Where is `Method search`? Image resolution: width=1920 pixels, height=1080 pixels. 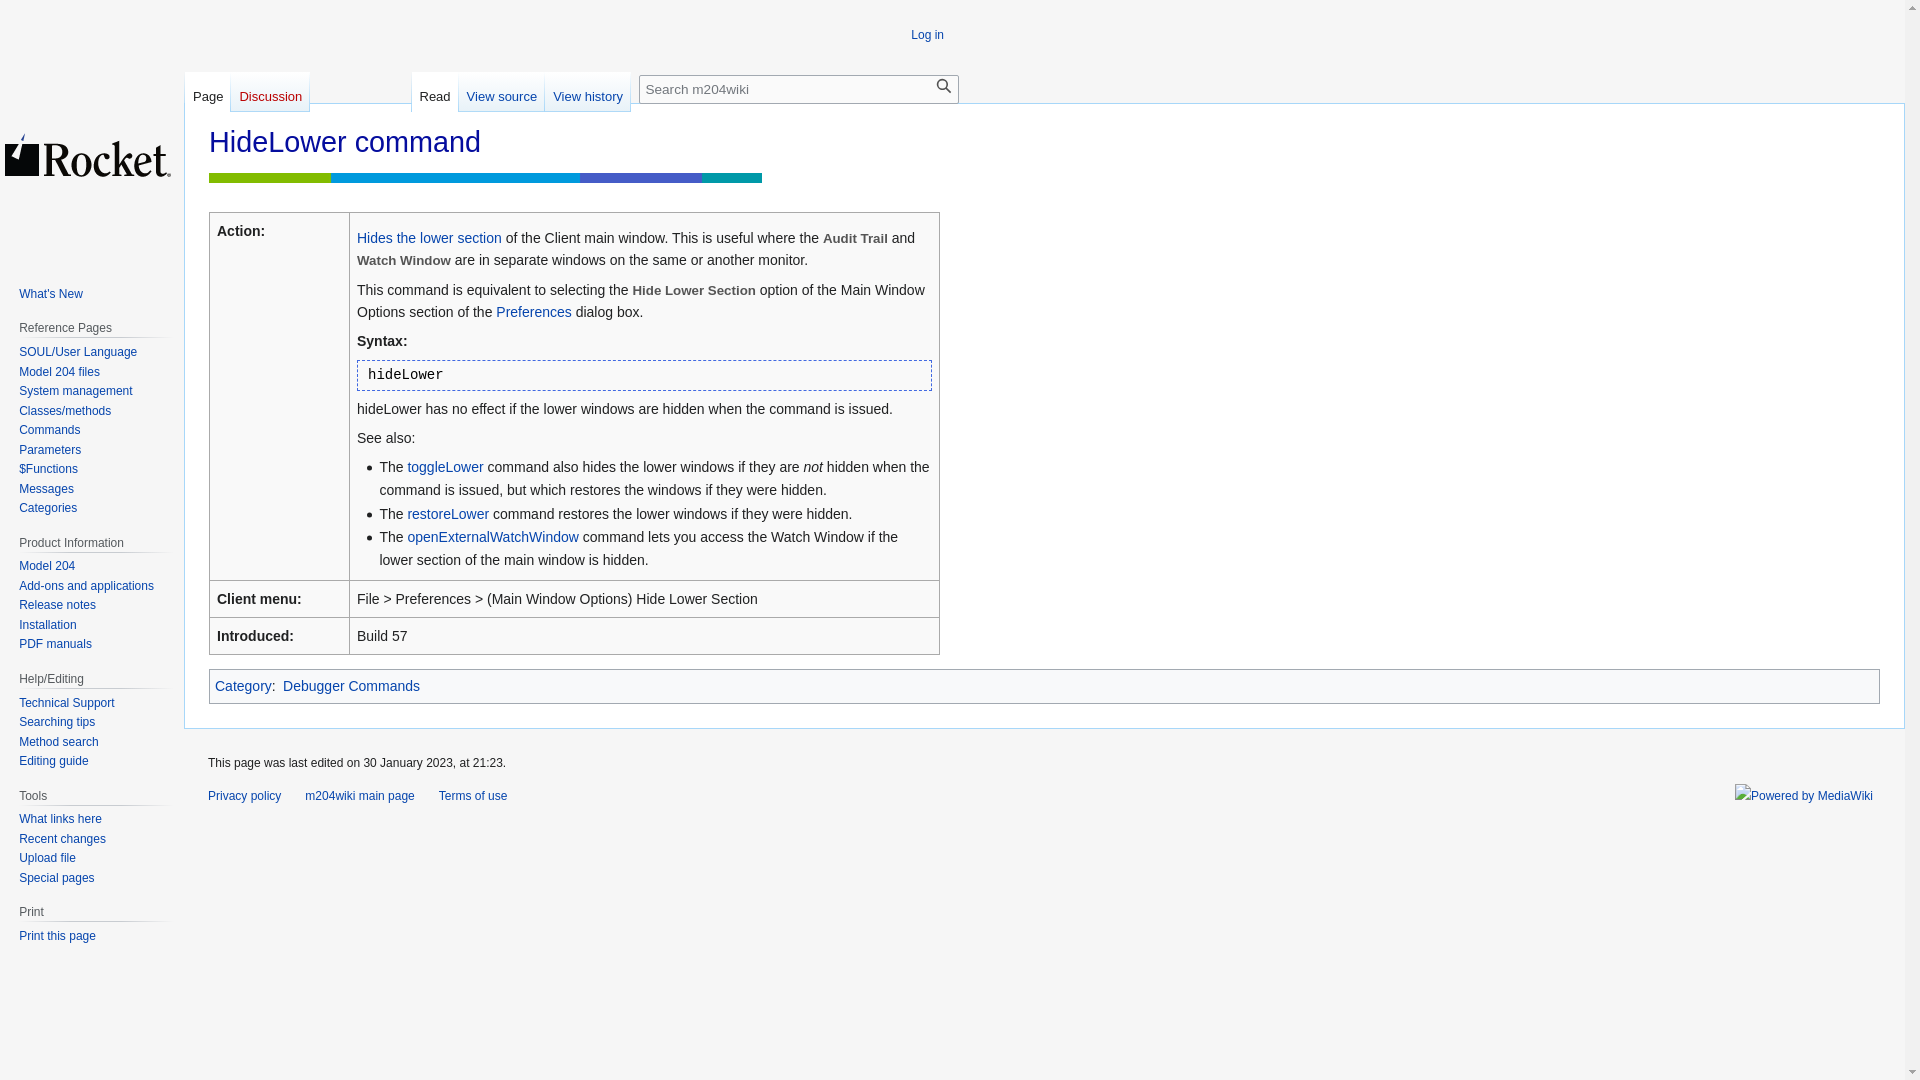
Method search is located at coordinates (58, 742).